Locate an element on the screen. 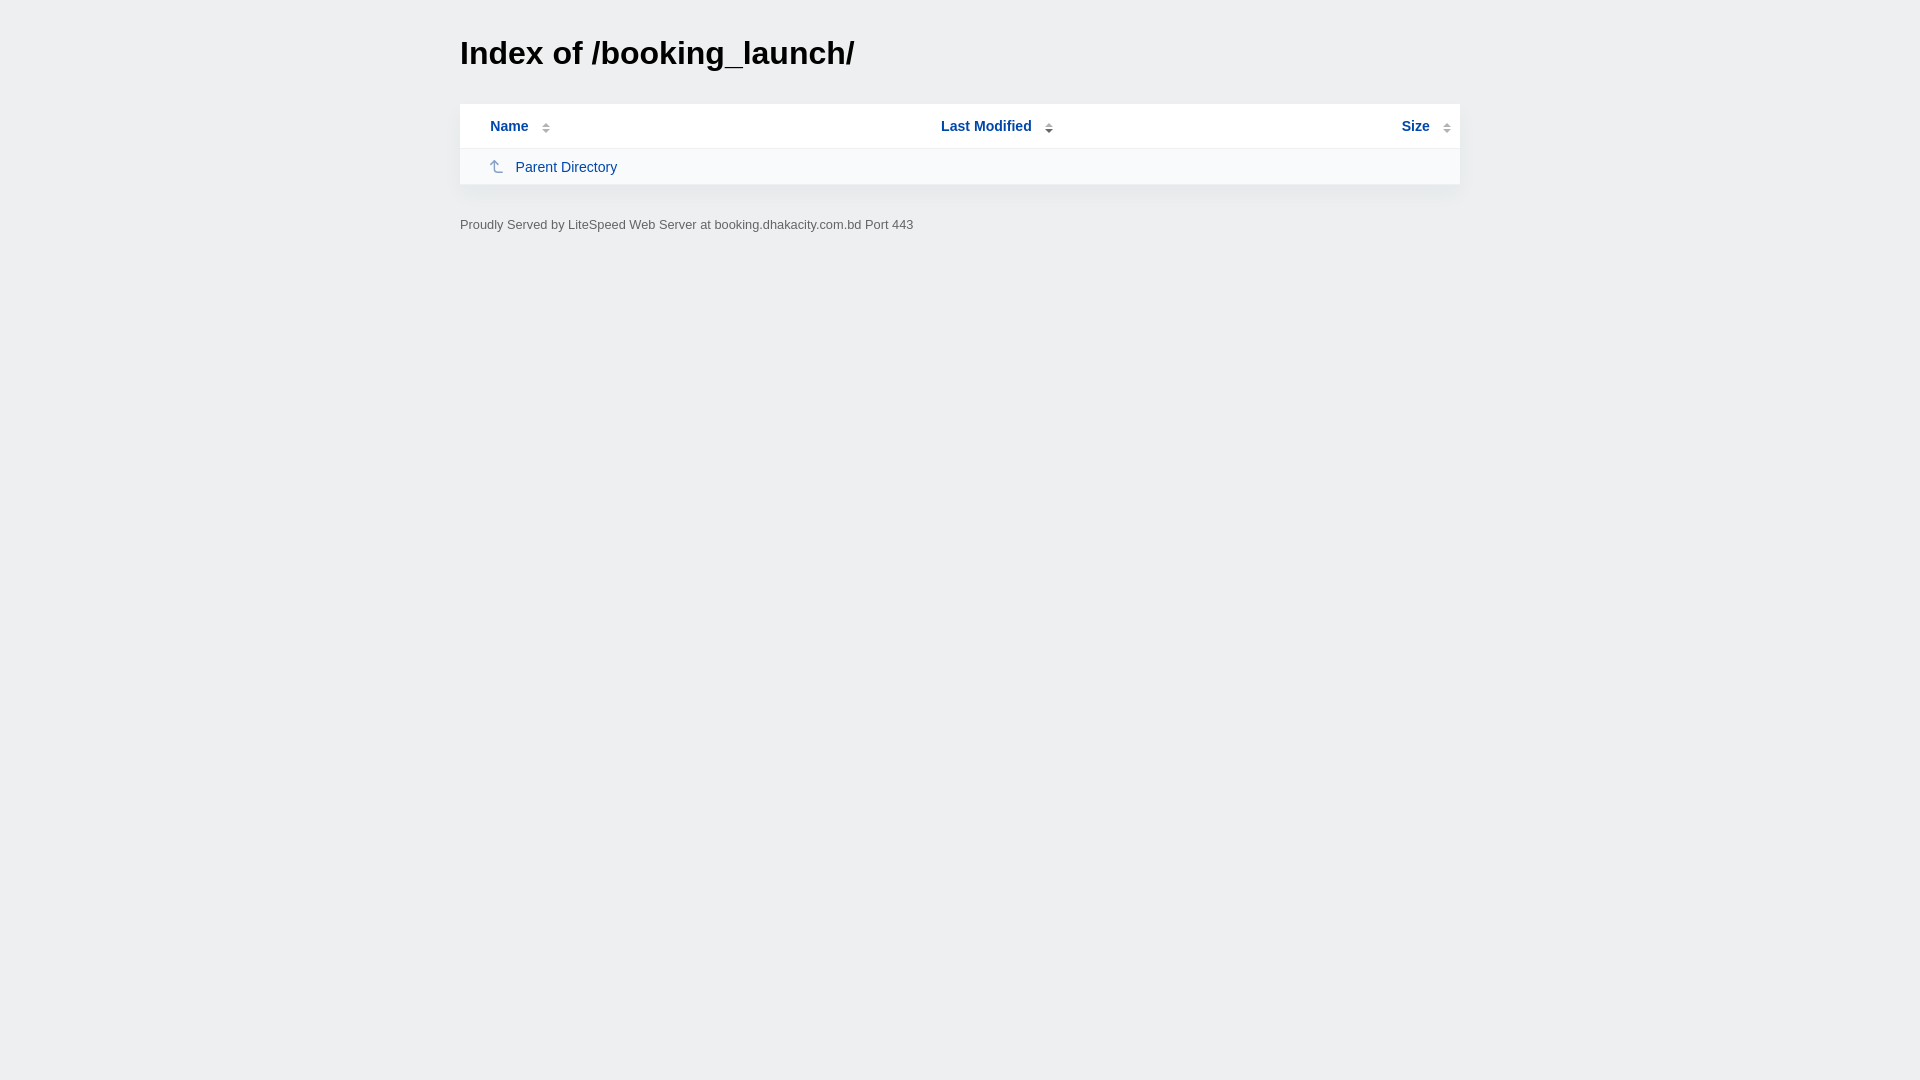  Parent Directory is located at coordinates (706, 166).